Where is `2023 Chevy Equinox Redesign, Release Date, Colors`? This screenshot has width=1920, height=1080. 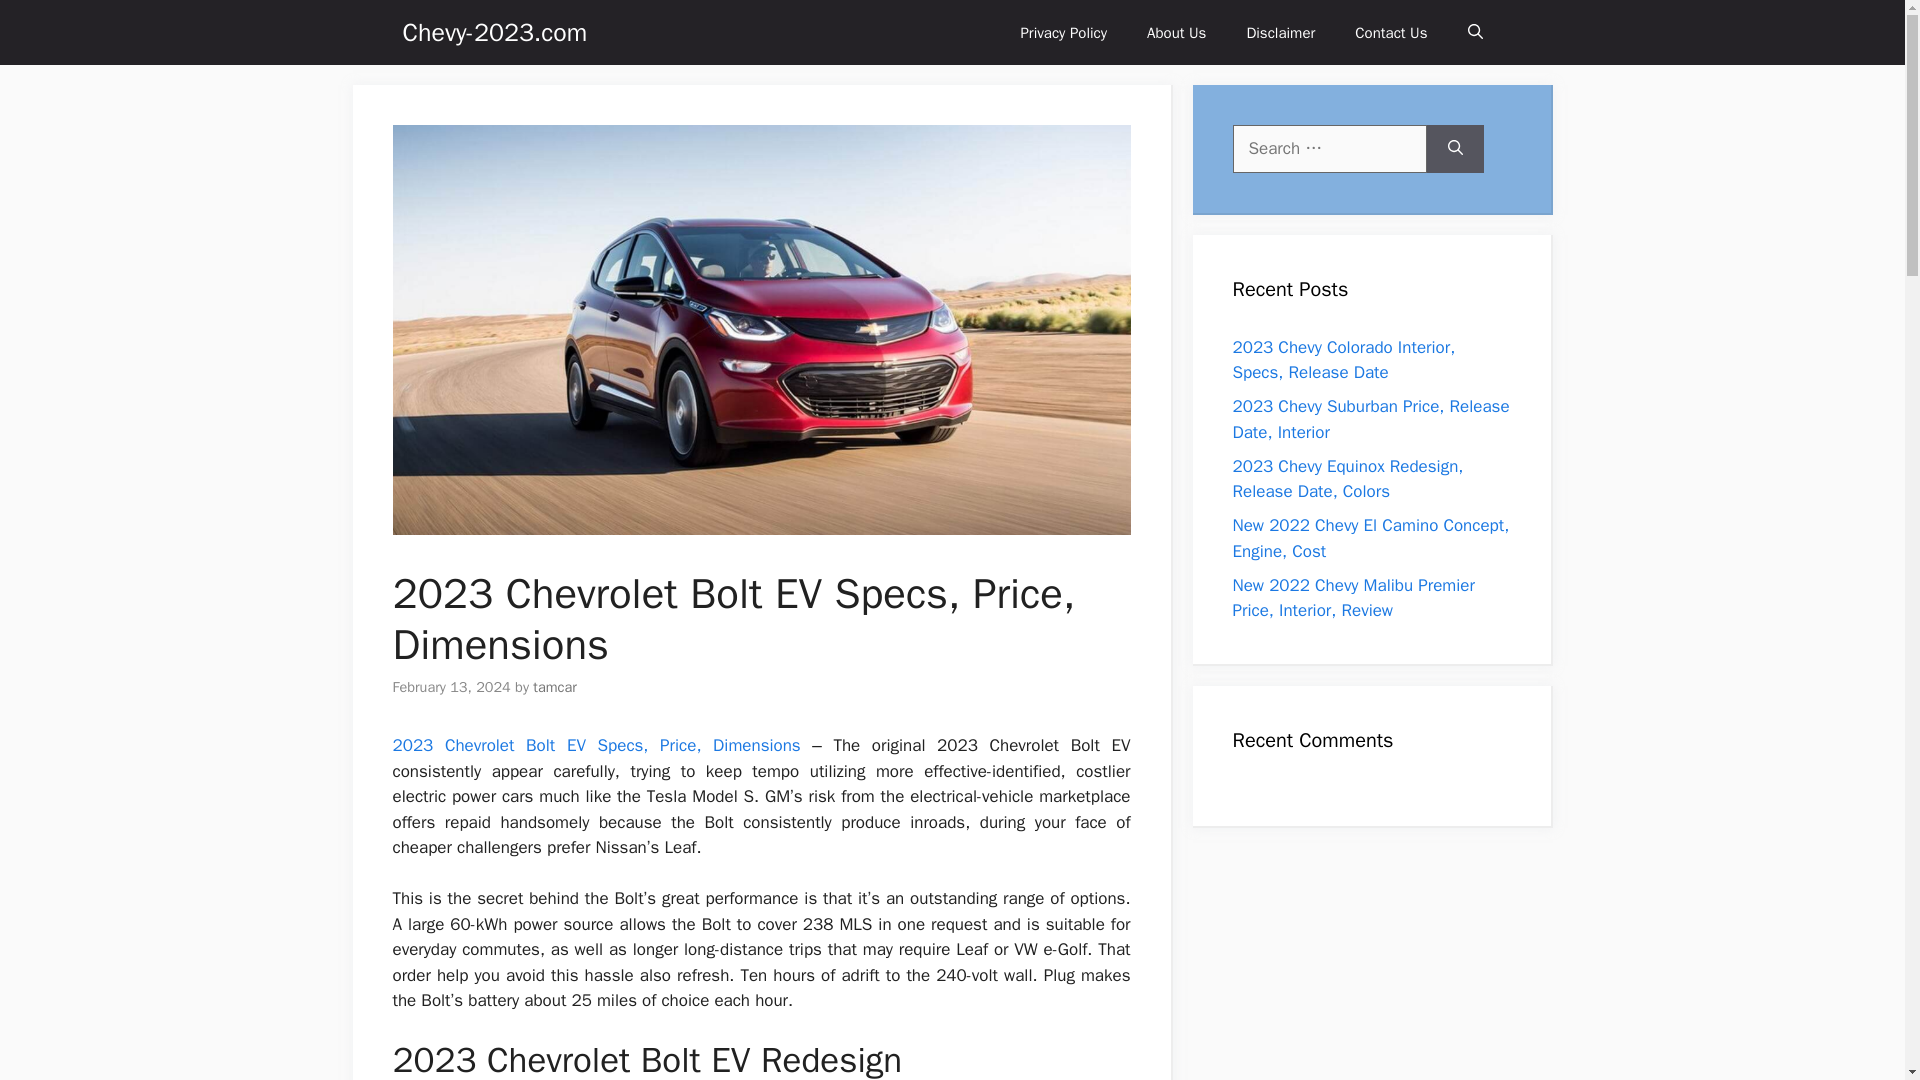 2023 Chevy Equinox Redesign, Release Date, Colors is located at coordinates (1348, 479).